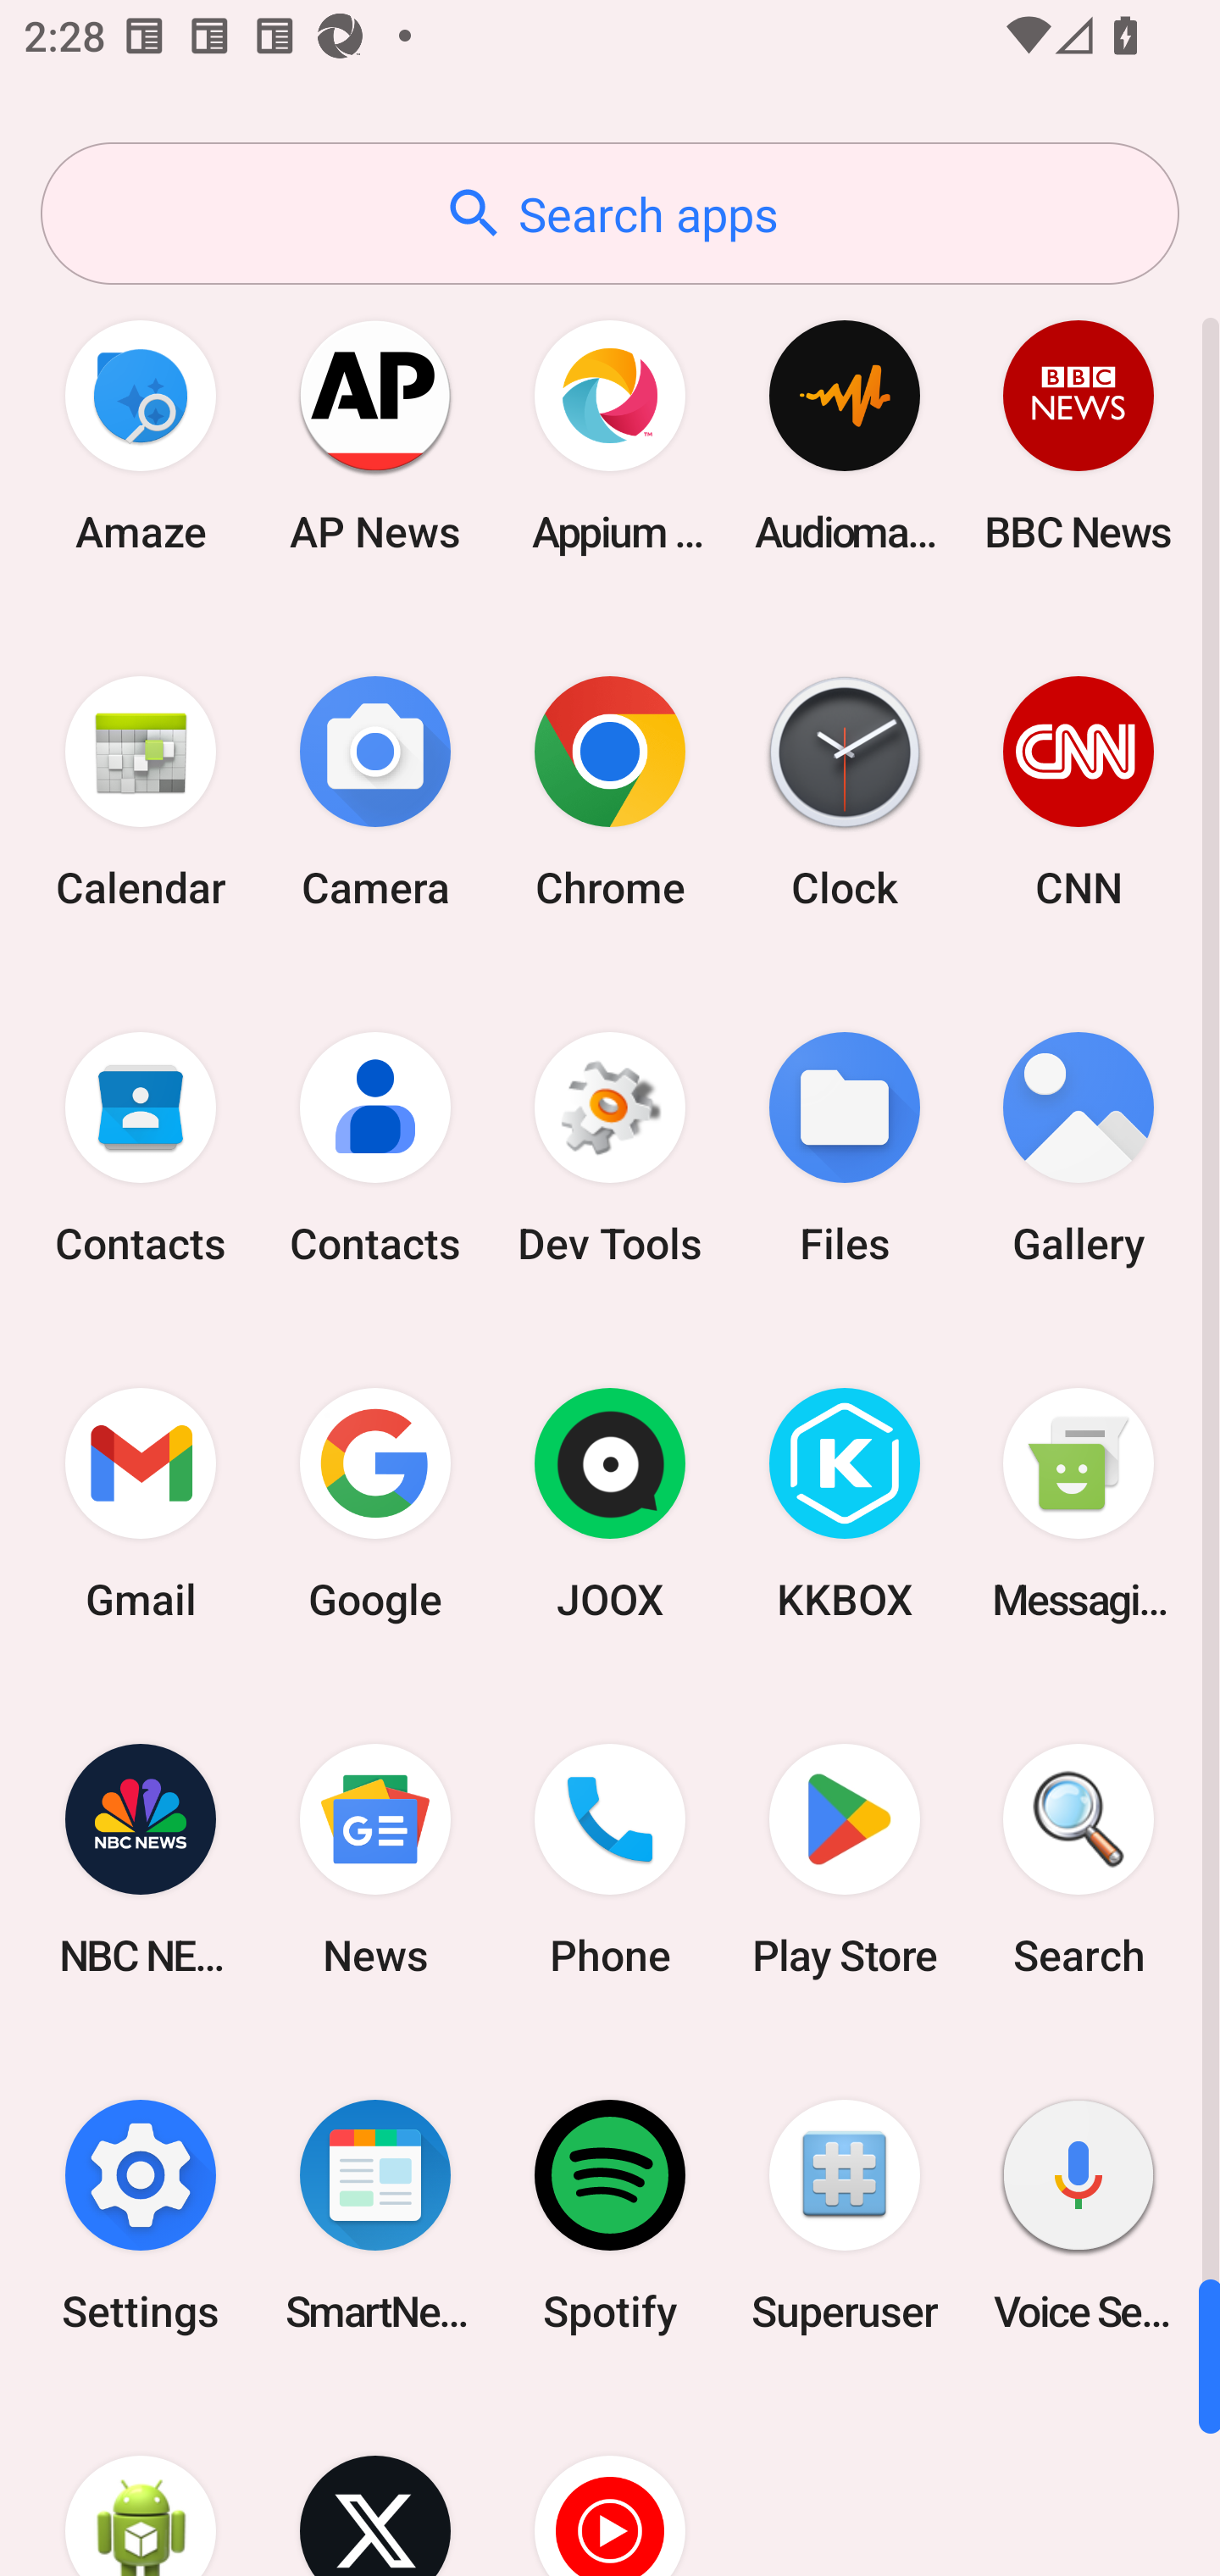 Image resolution: width=1220 pixels, height=2576 pixels. I want to click on Dev Tools, so click(610, 1149).